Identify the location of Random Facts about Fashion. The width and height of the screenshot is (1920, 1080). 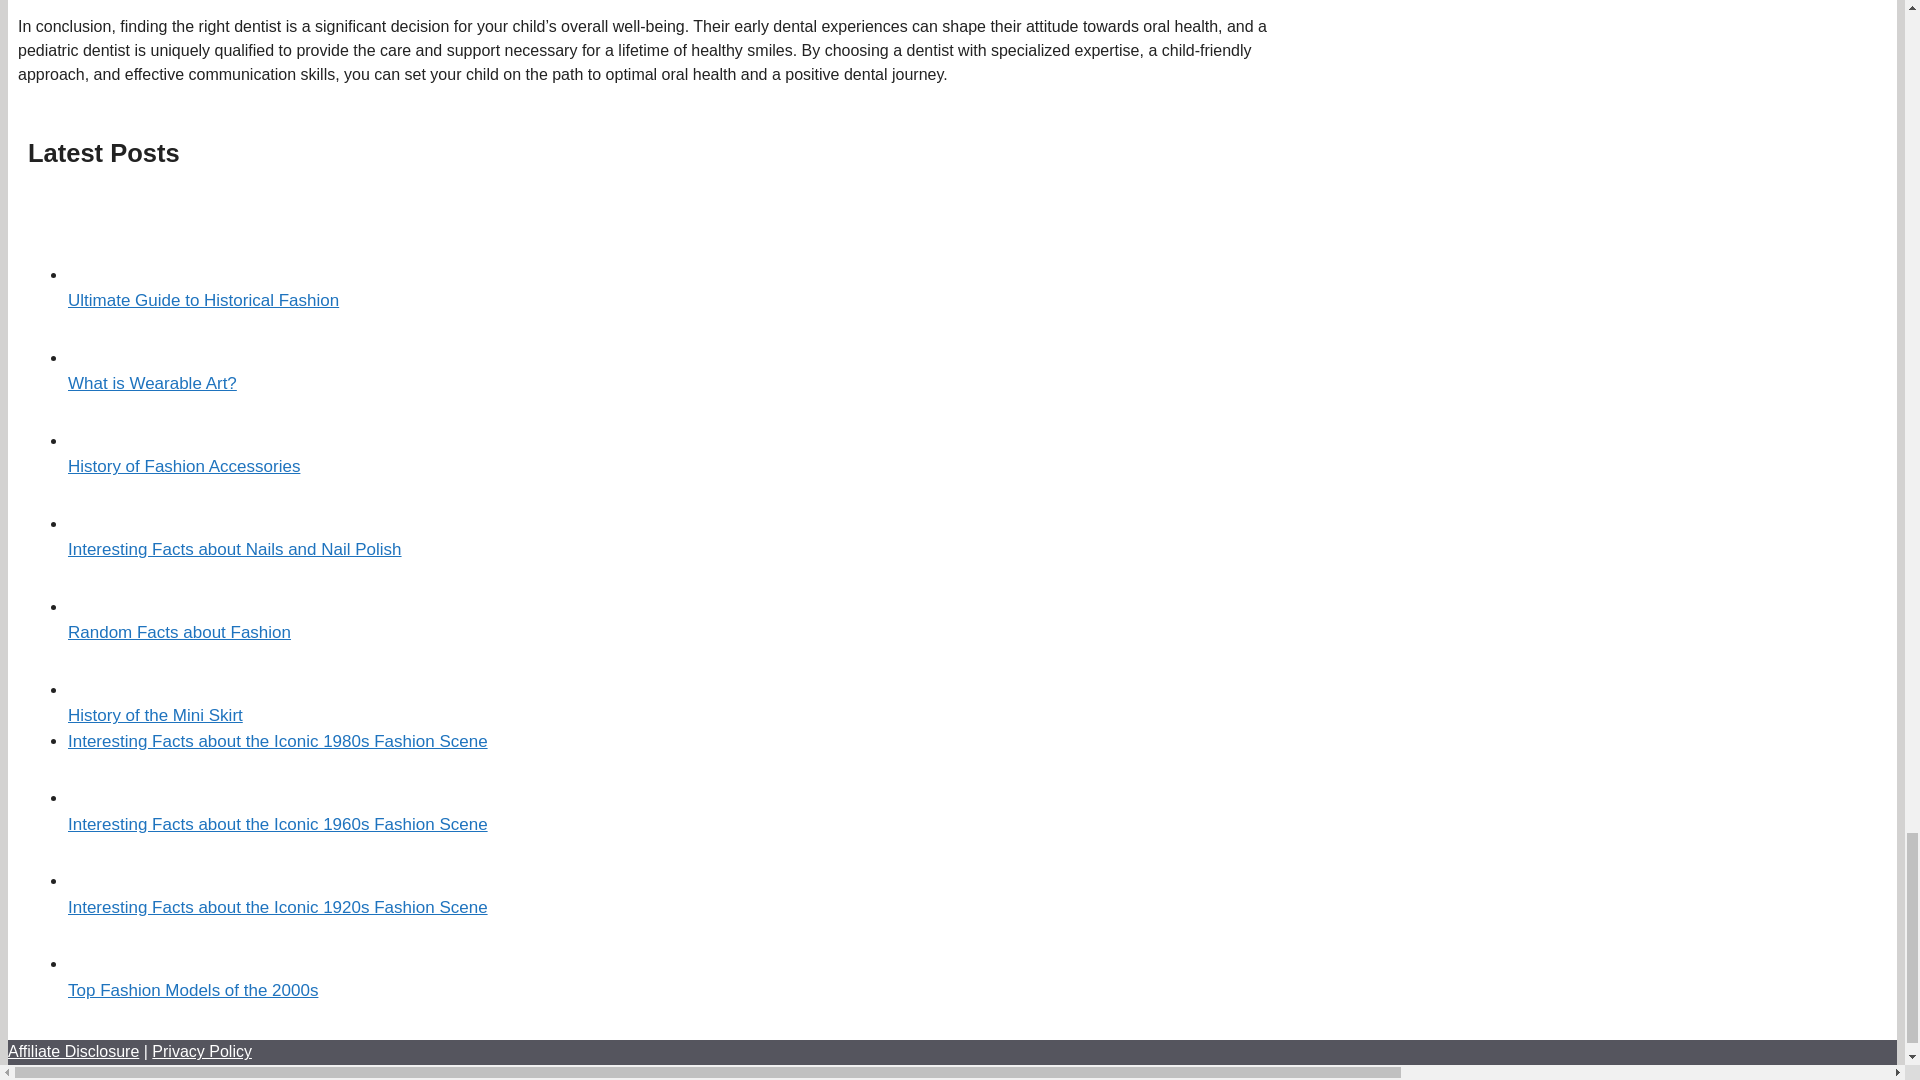
(179, 632).